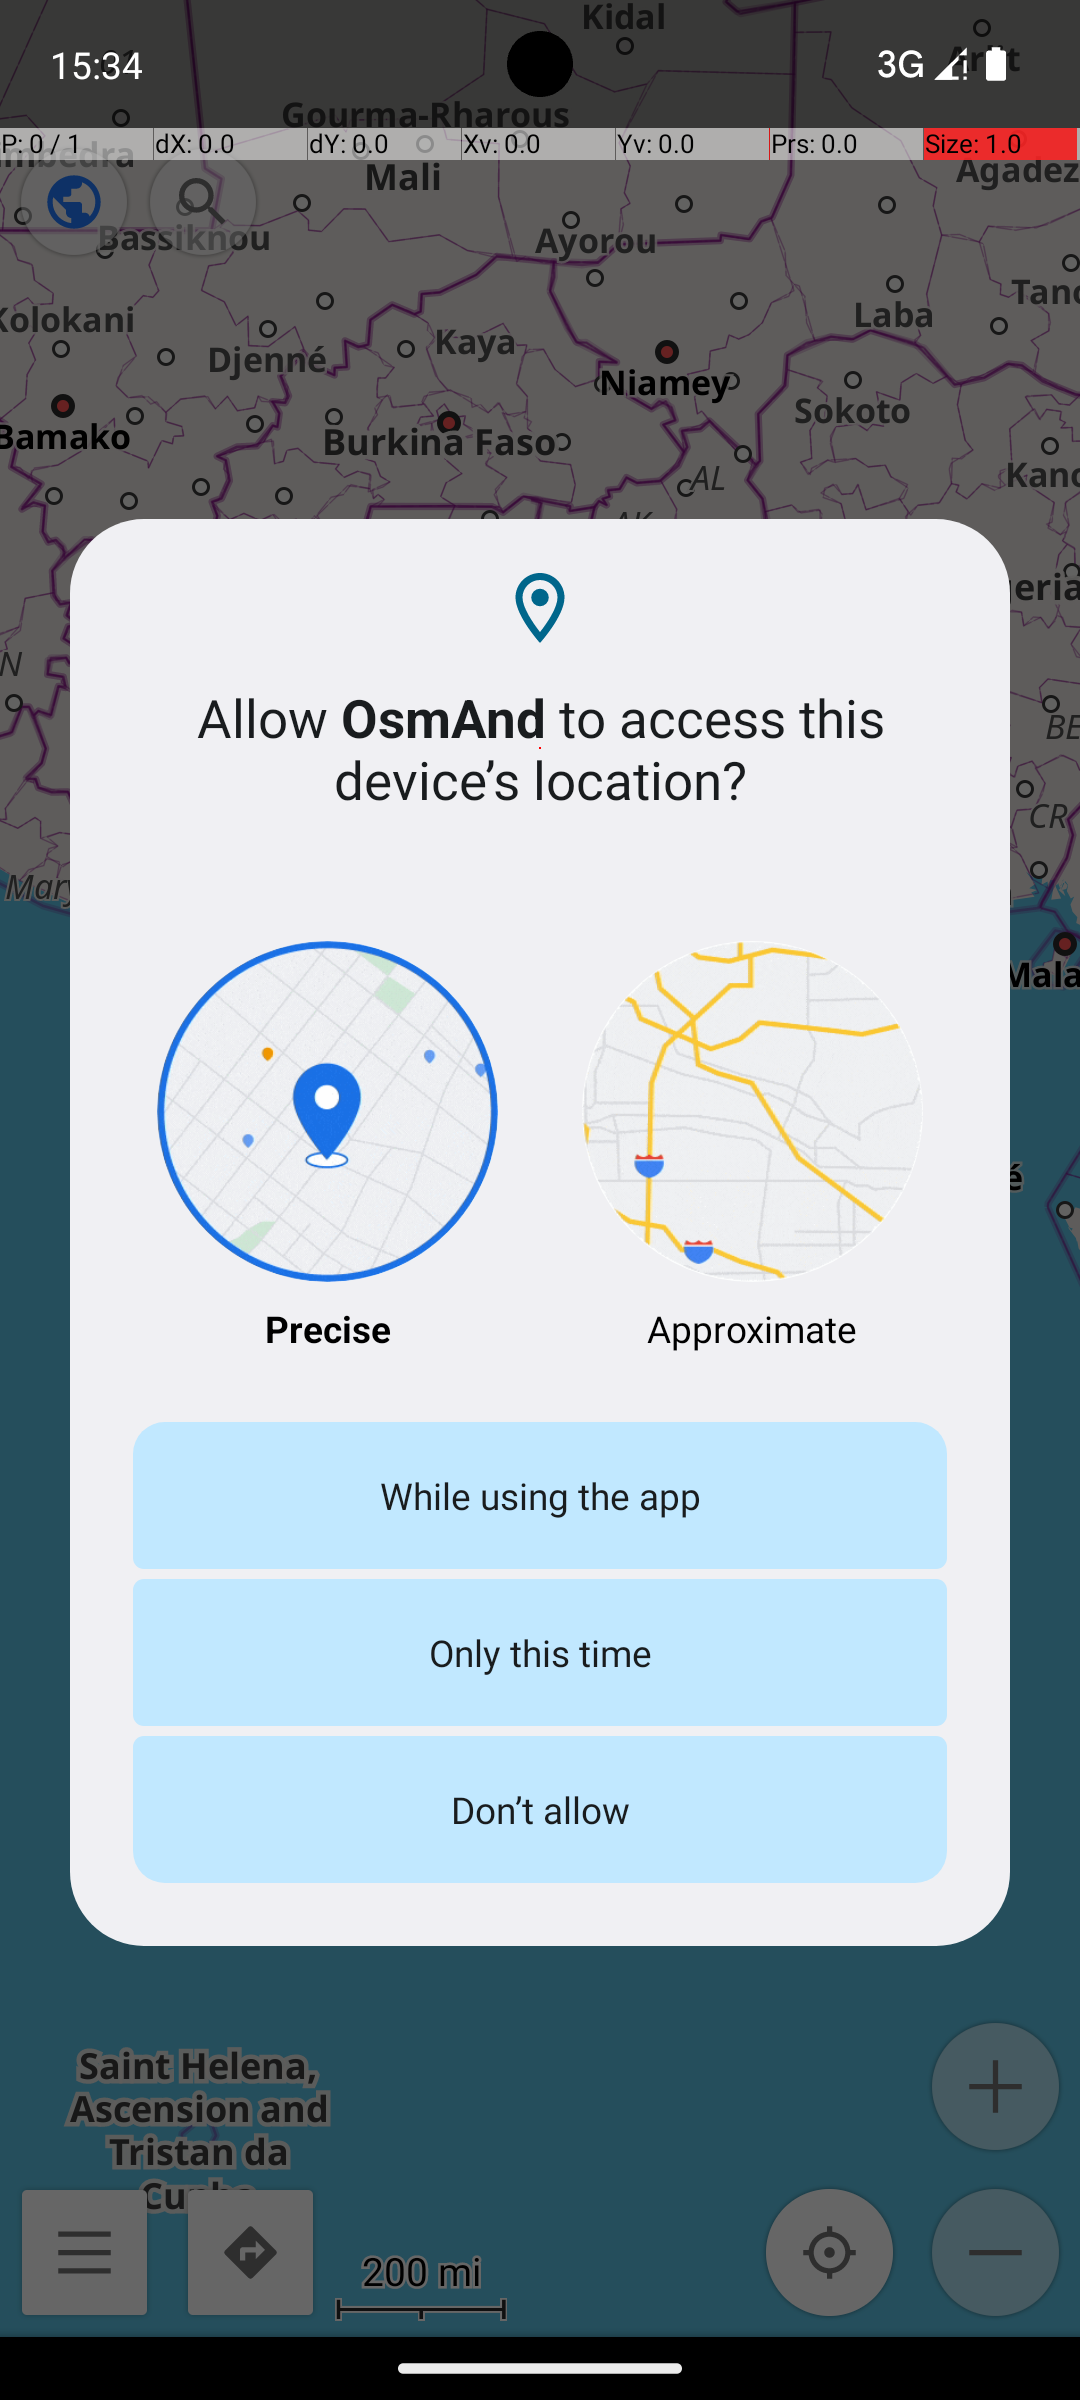 The image size is (1080, 2400). I want to click on Allow OsmAnd to access this device’s location?, so click(540, 748).